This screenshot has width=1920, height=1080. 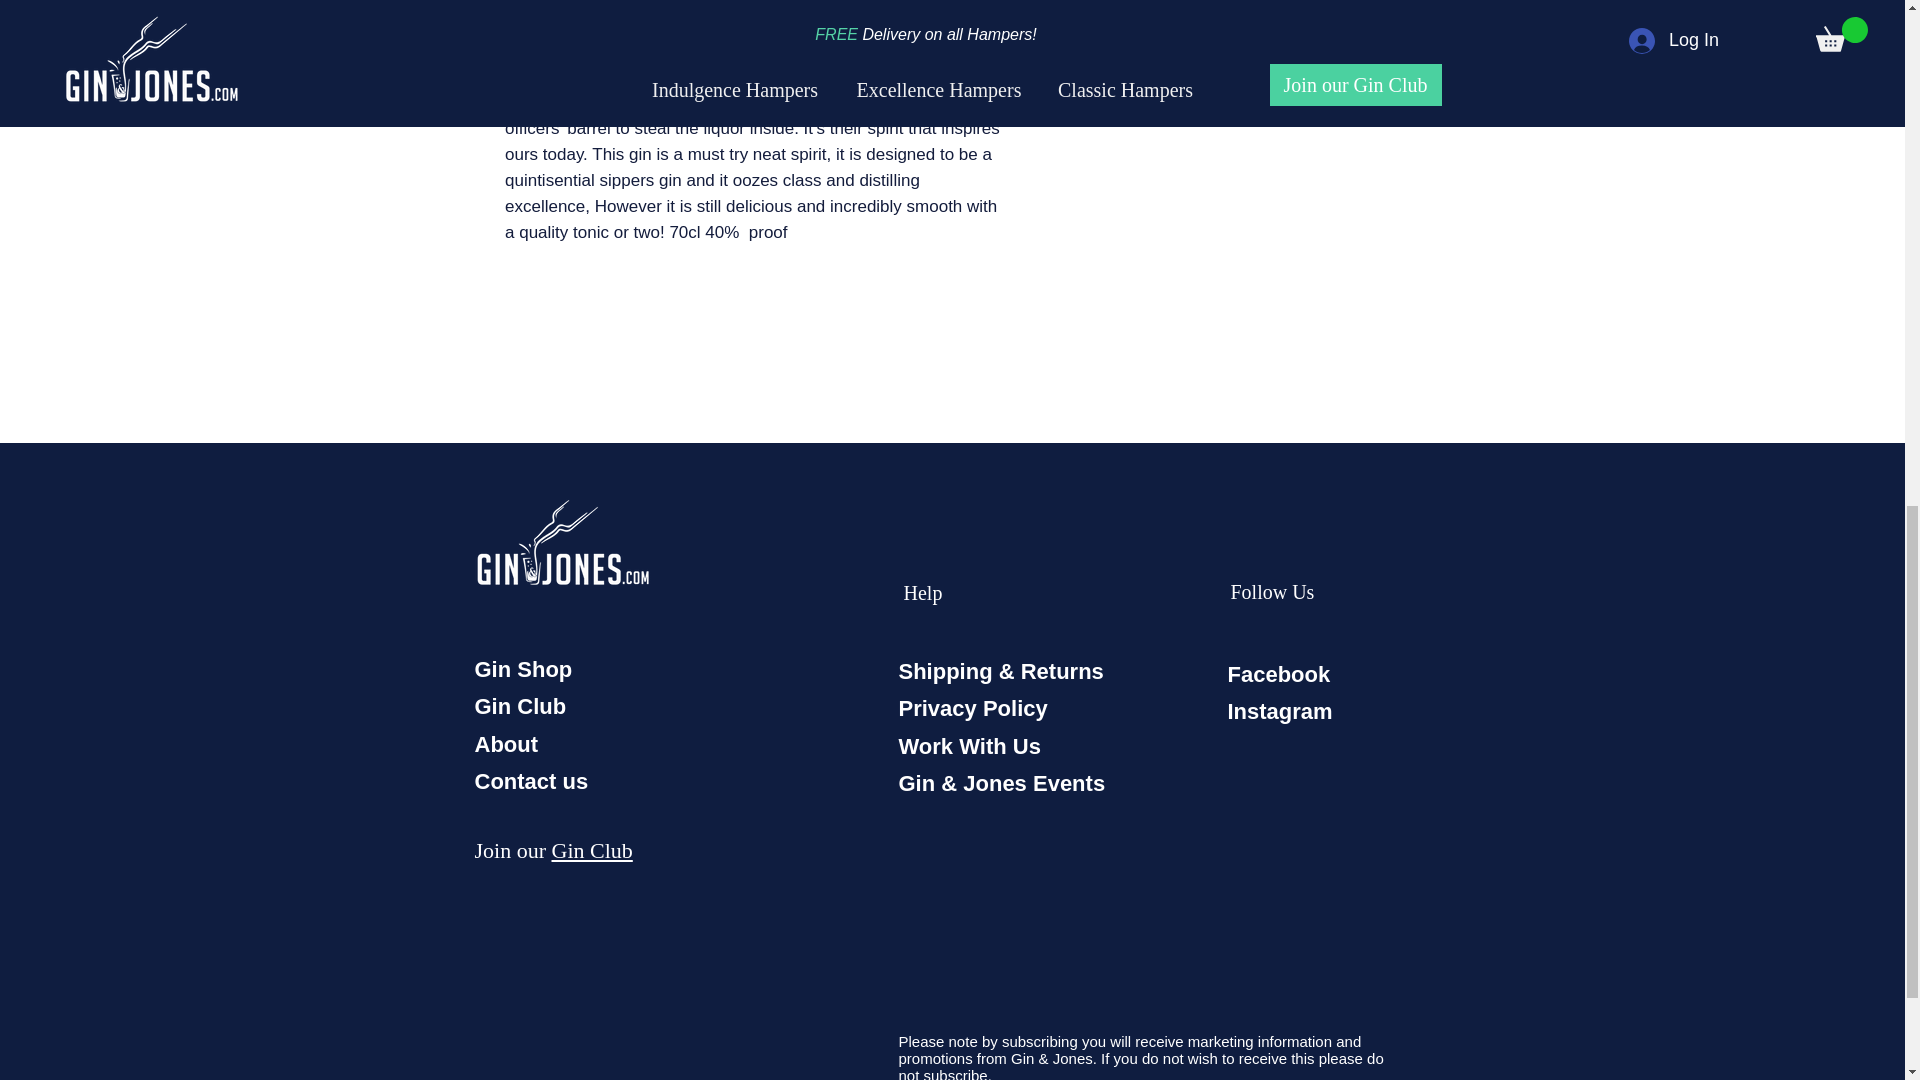 I want to click on Contact us, so click(x=530, y=780).